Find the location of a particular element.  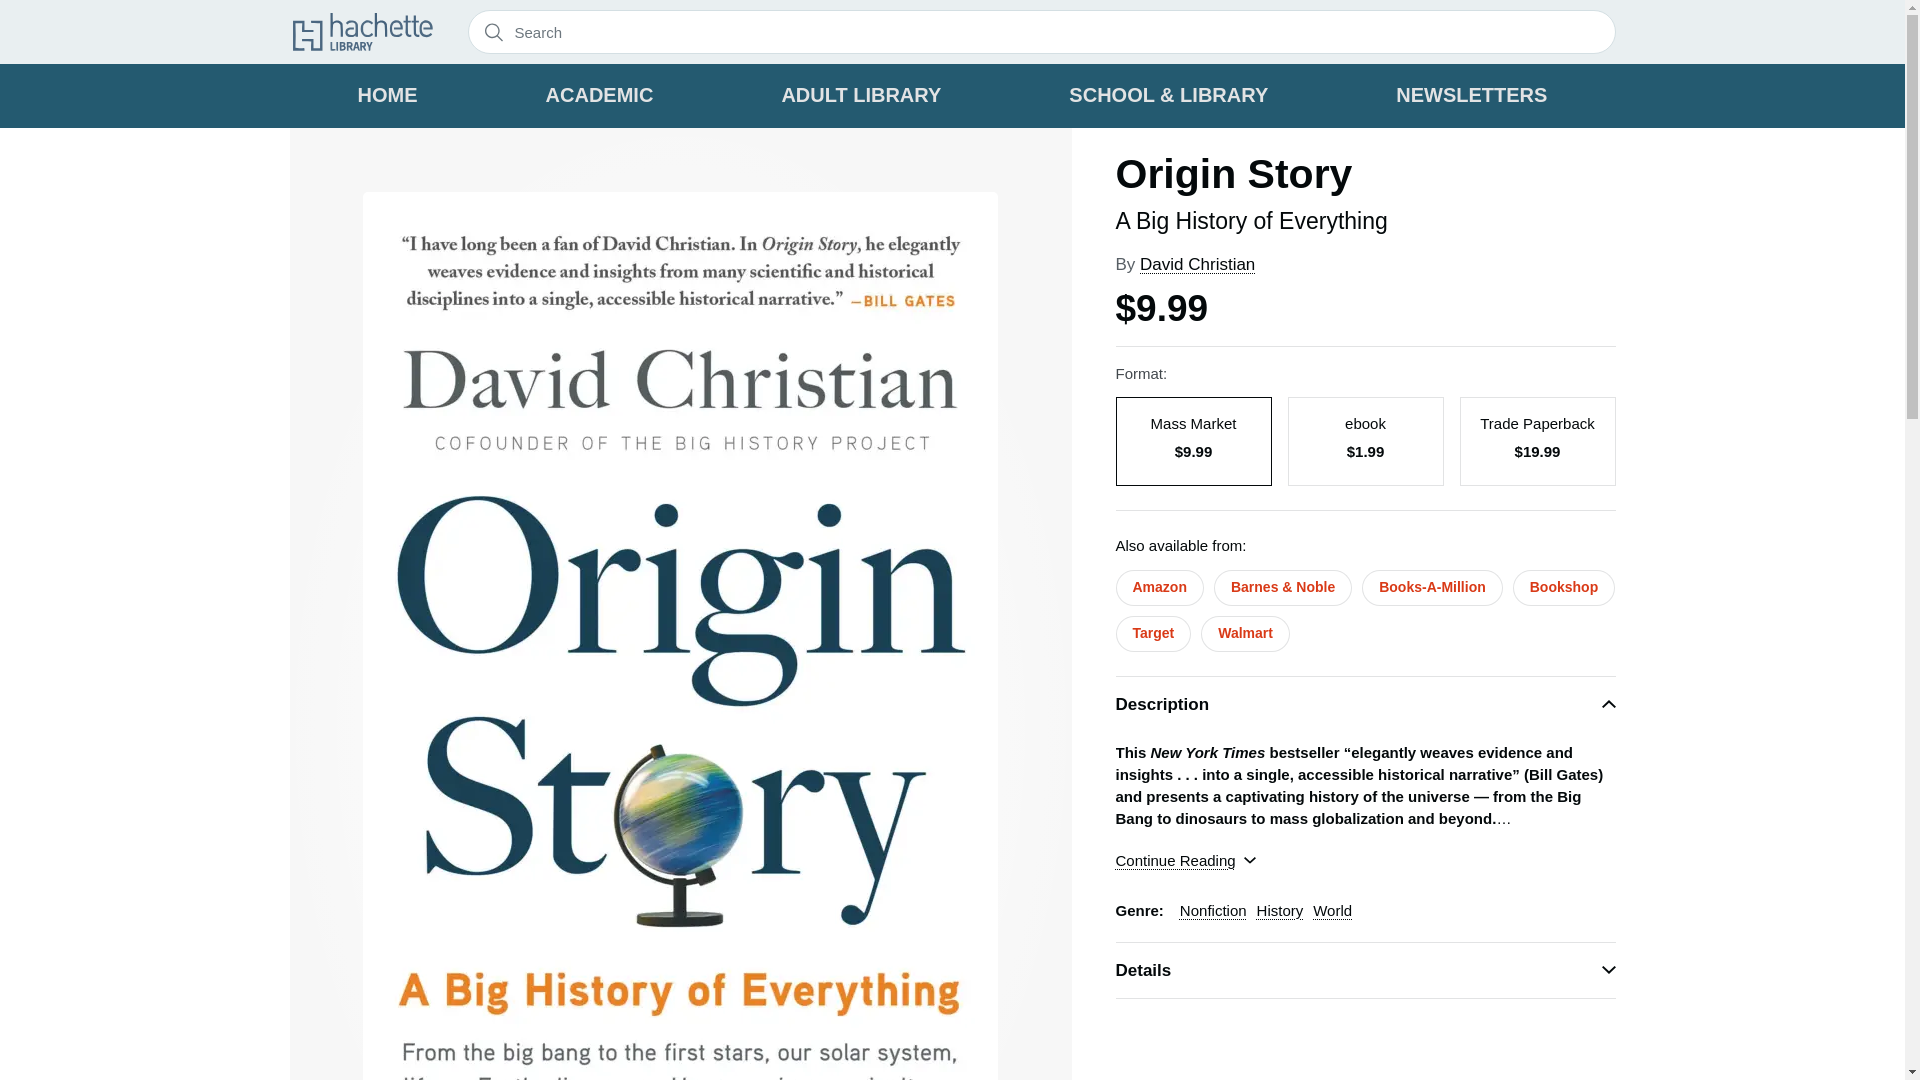

ACADEMIC is located at coordinates (600, 96).